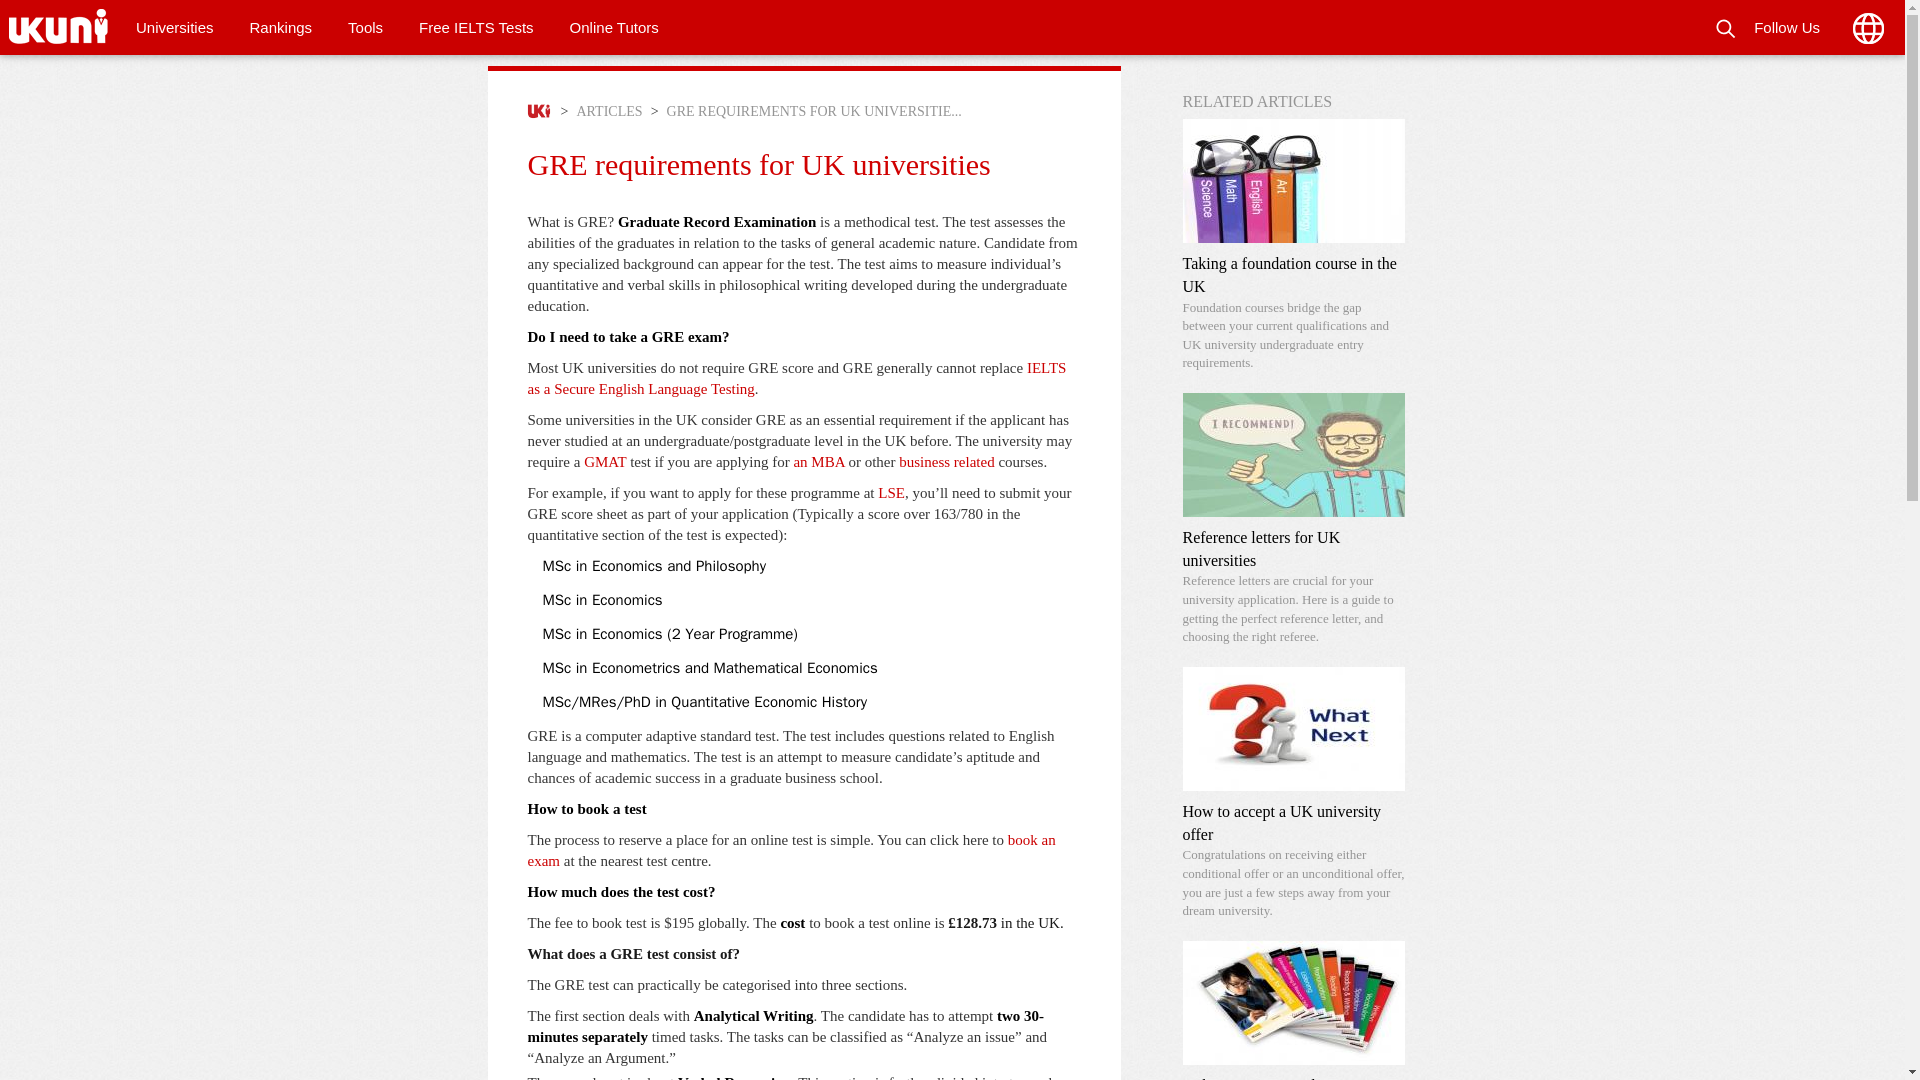 The width and height of the screenshot is (1920, 1080). What do you see at coordinates (798, 378) in the screenshot?
I see `IELTS as a Secure English Language Testing` at bounding box center [798, 378].